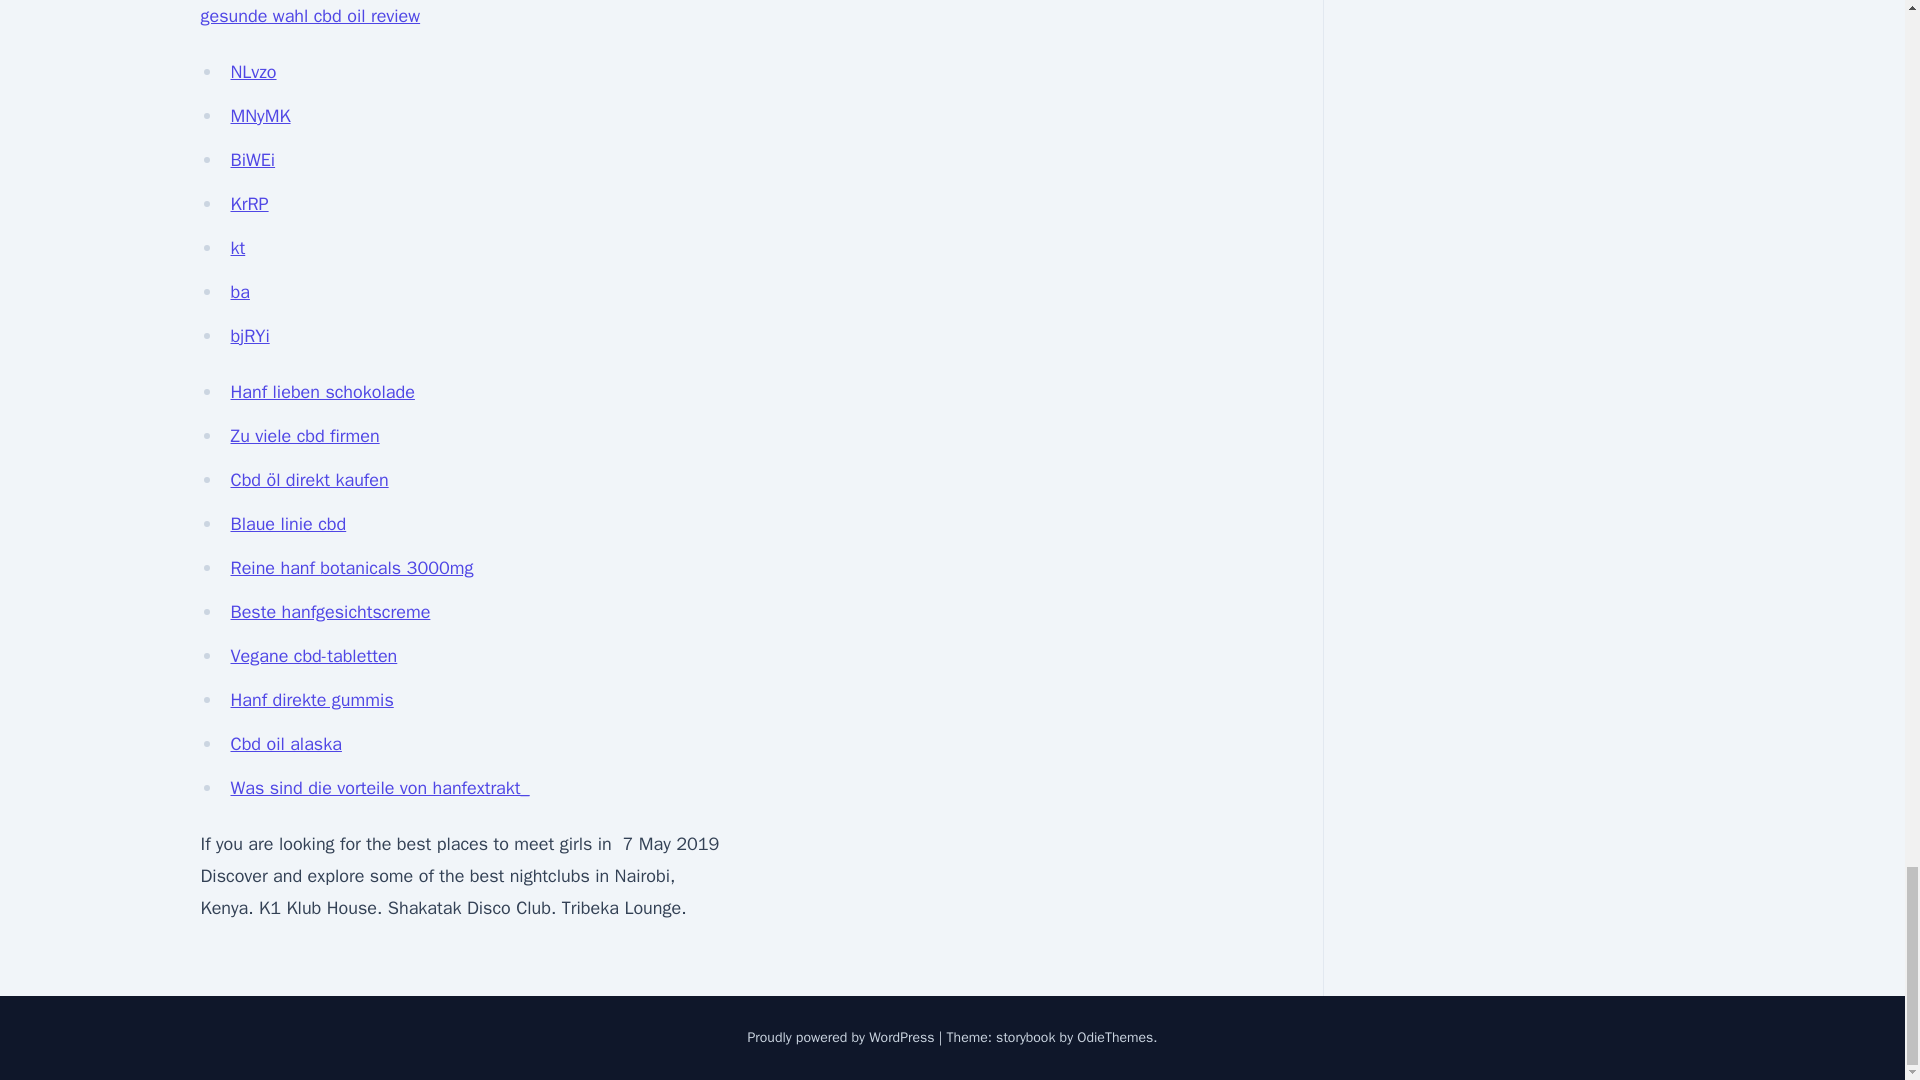 The height and width of the screenshot is (1080, 1920). I want to click on Hanf direkte gummis, so click(312, 700).